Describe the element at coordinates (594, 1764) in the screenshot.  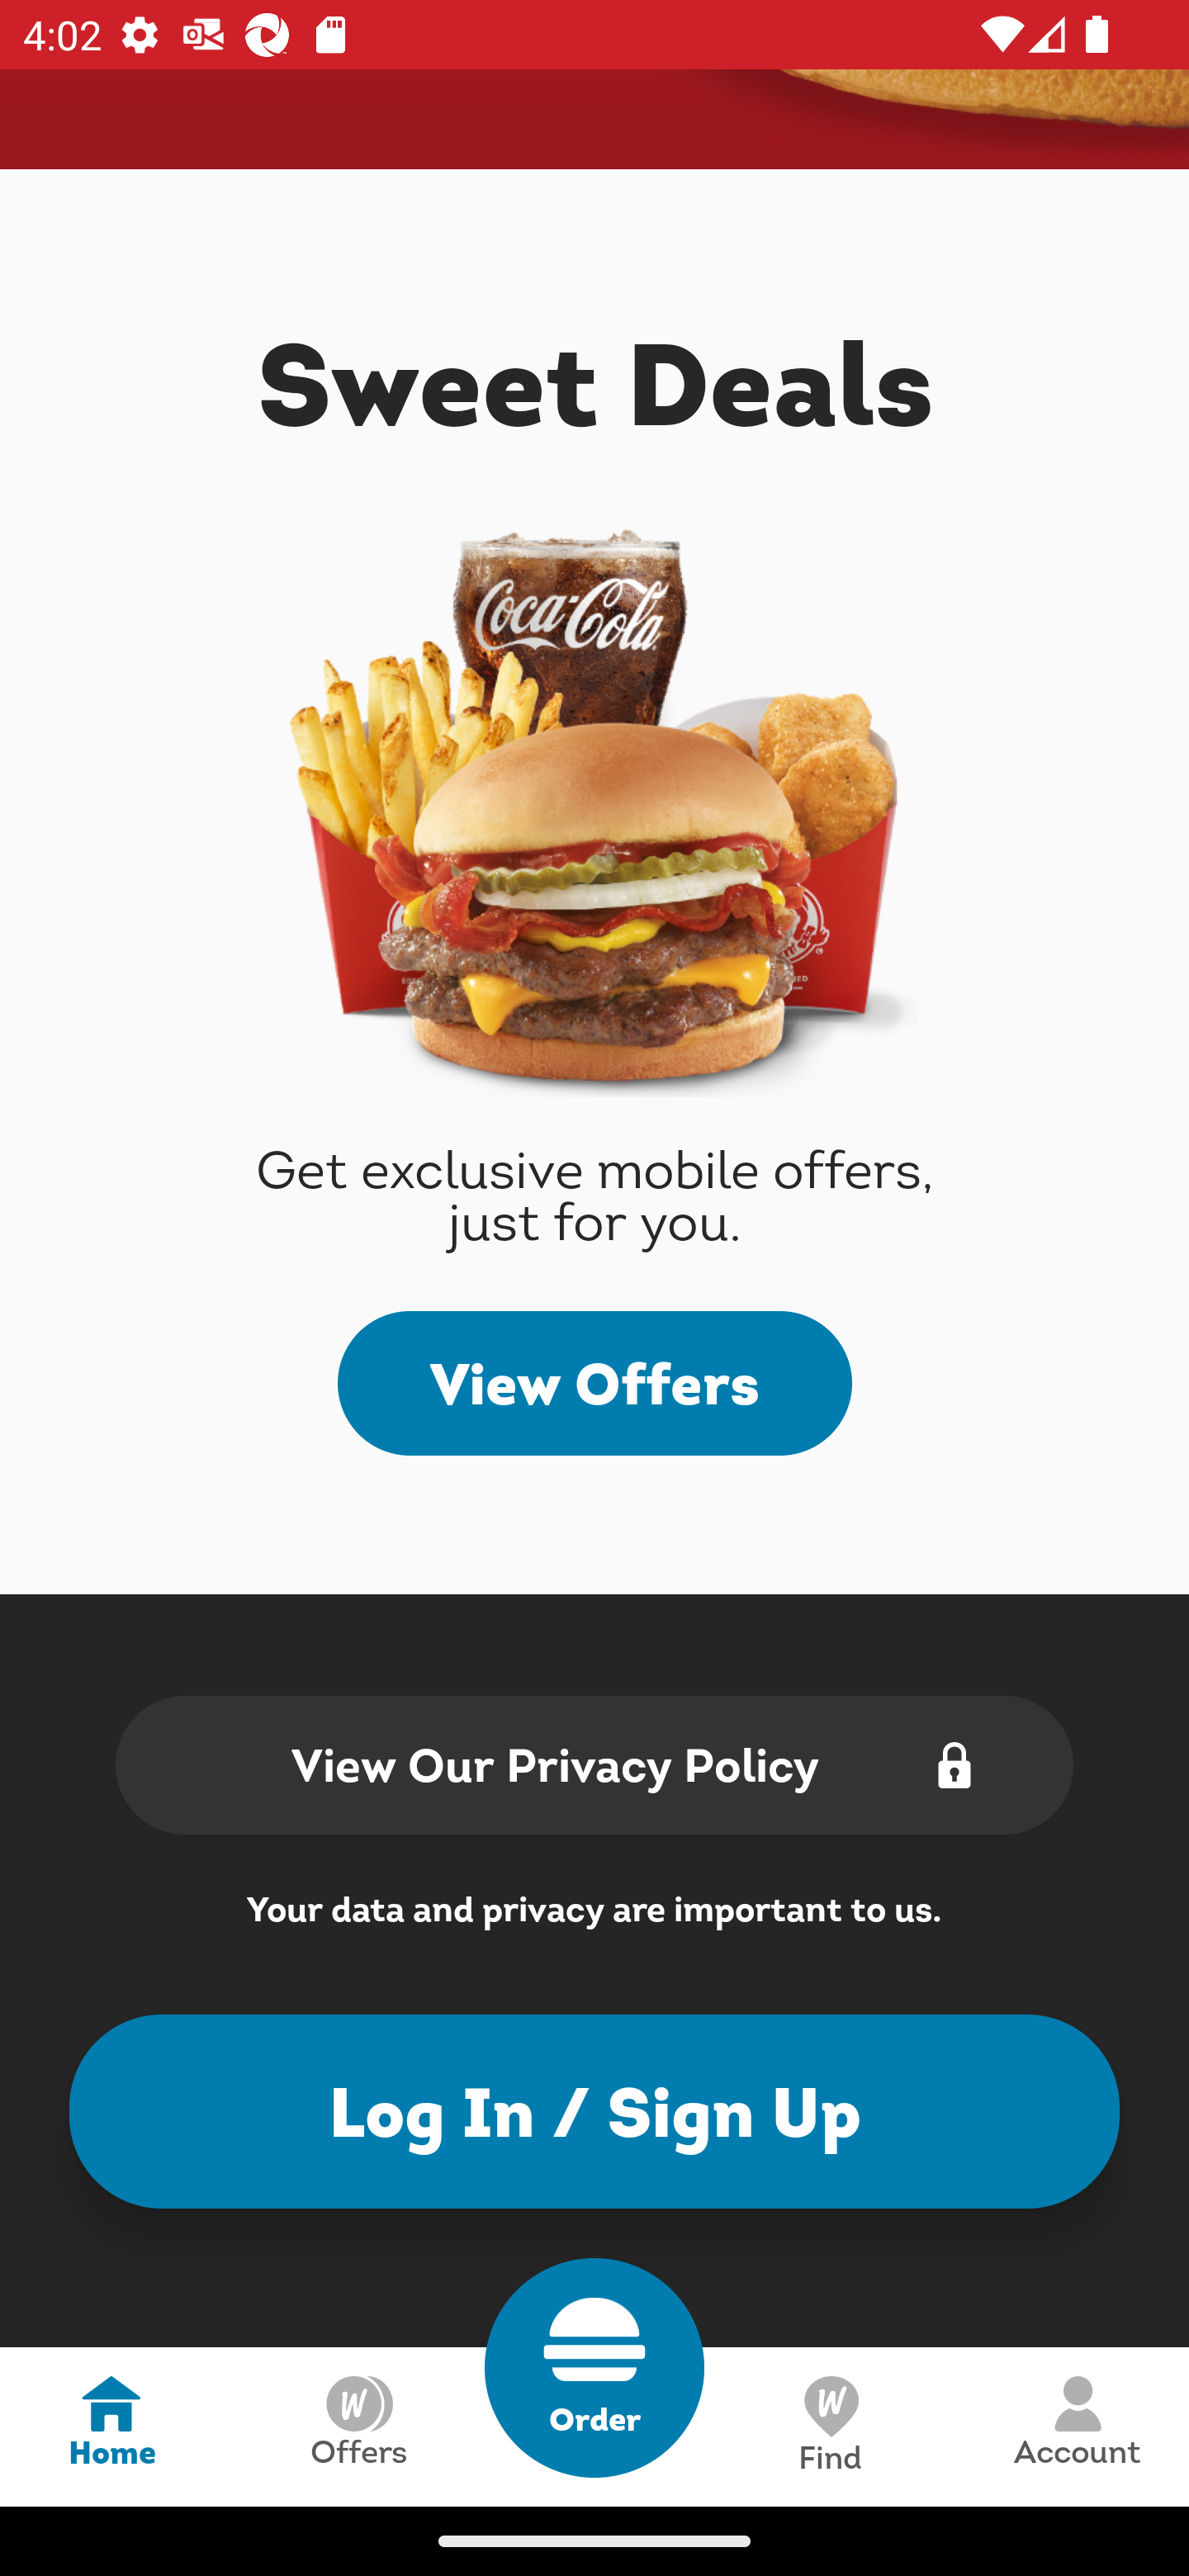
I see `View Our Privacy Policy` at that location.